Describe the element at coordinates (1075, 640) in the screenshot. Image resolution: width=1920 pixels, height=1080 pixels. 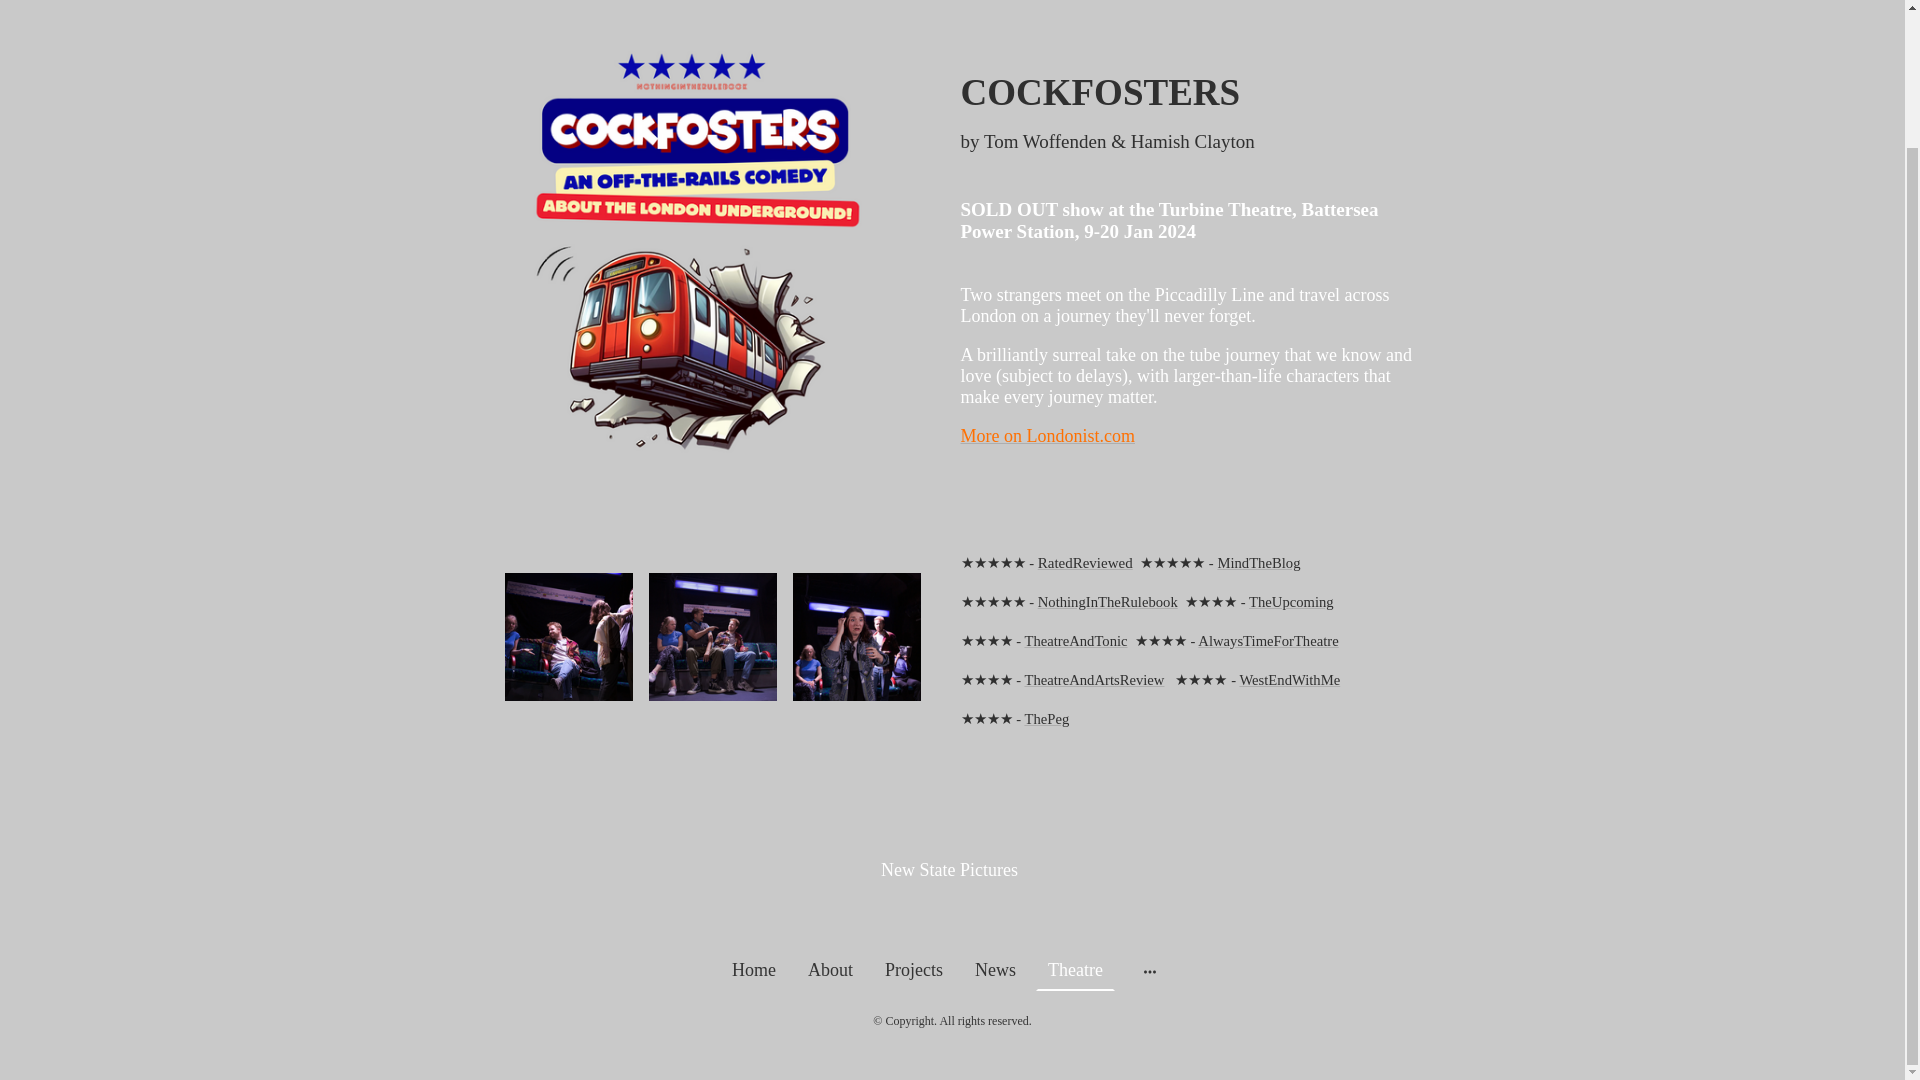
I see `TheatreAndTonic` at that location.